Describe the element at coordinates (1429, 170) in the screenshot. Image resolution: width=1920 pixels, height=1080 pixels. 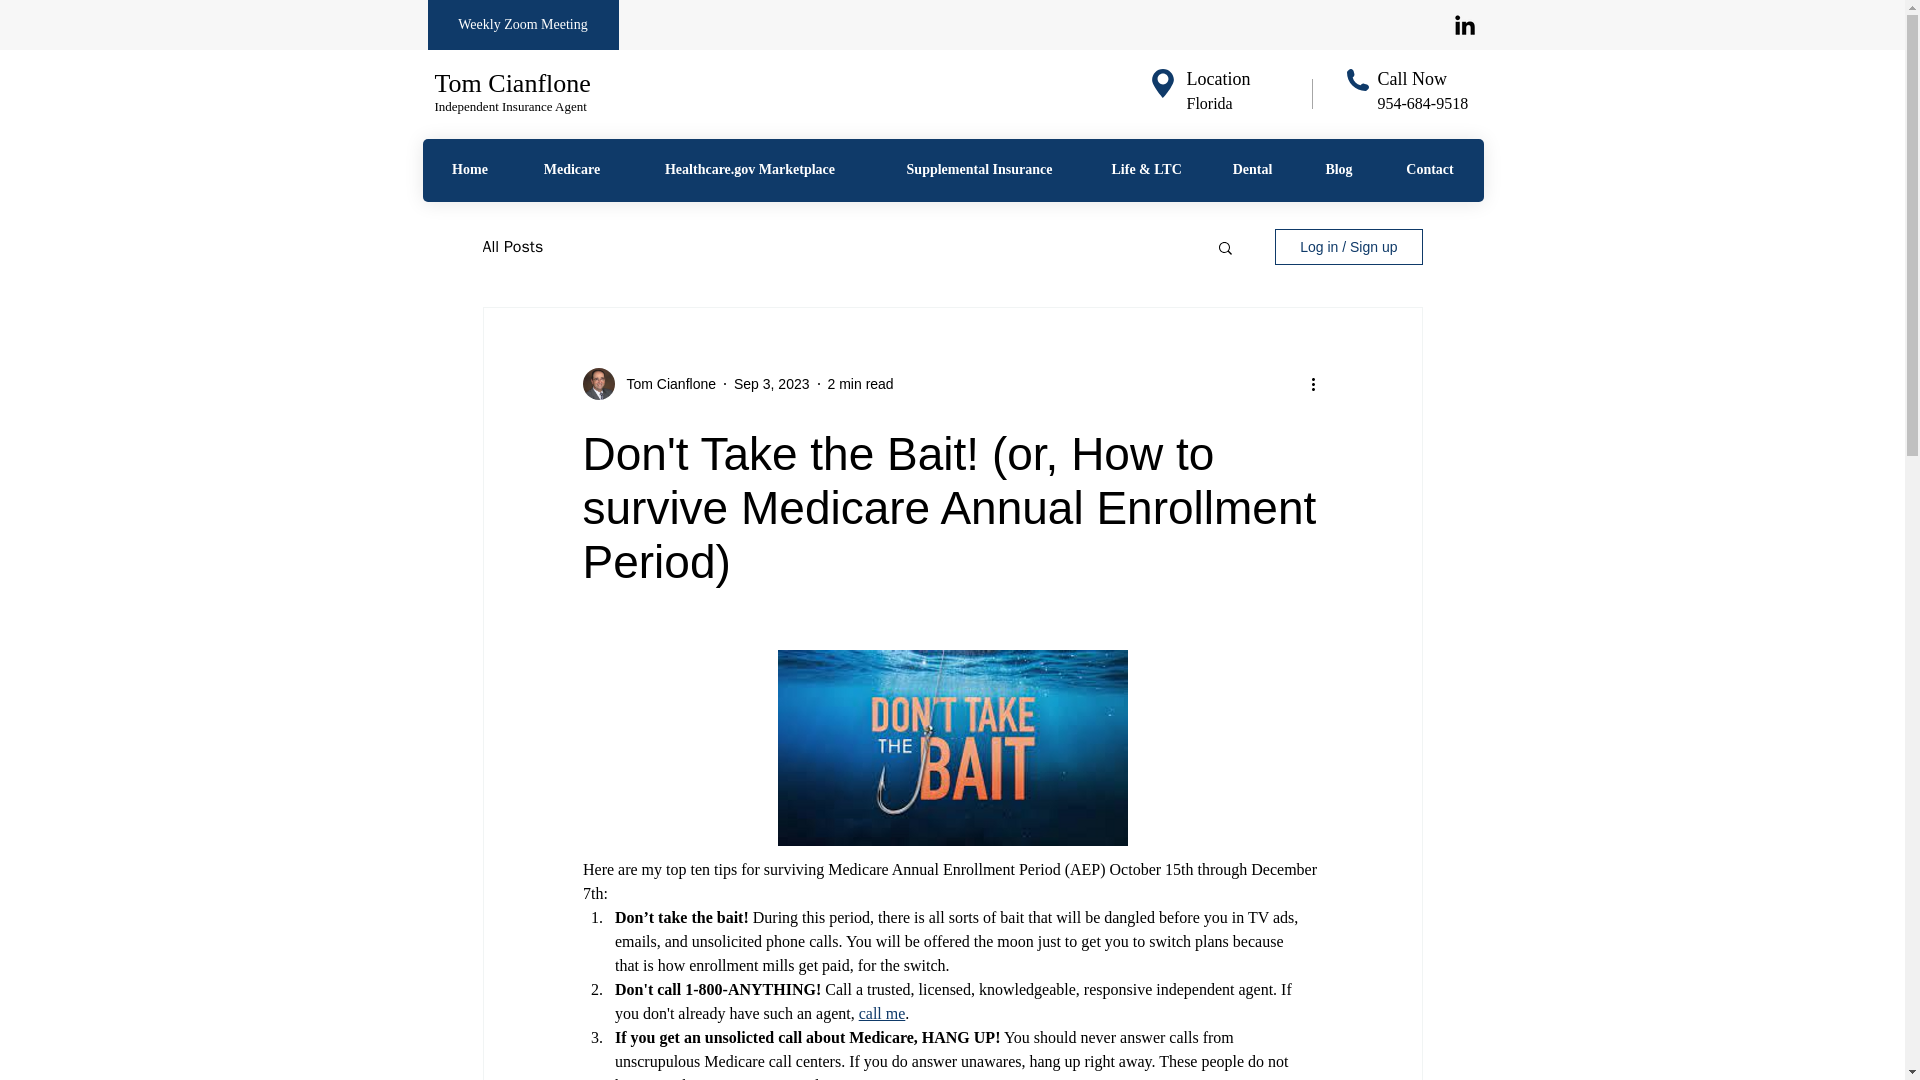
I see `Contact` at that location.